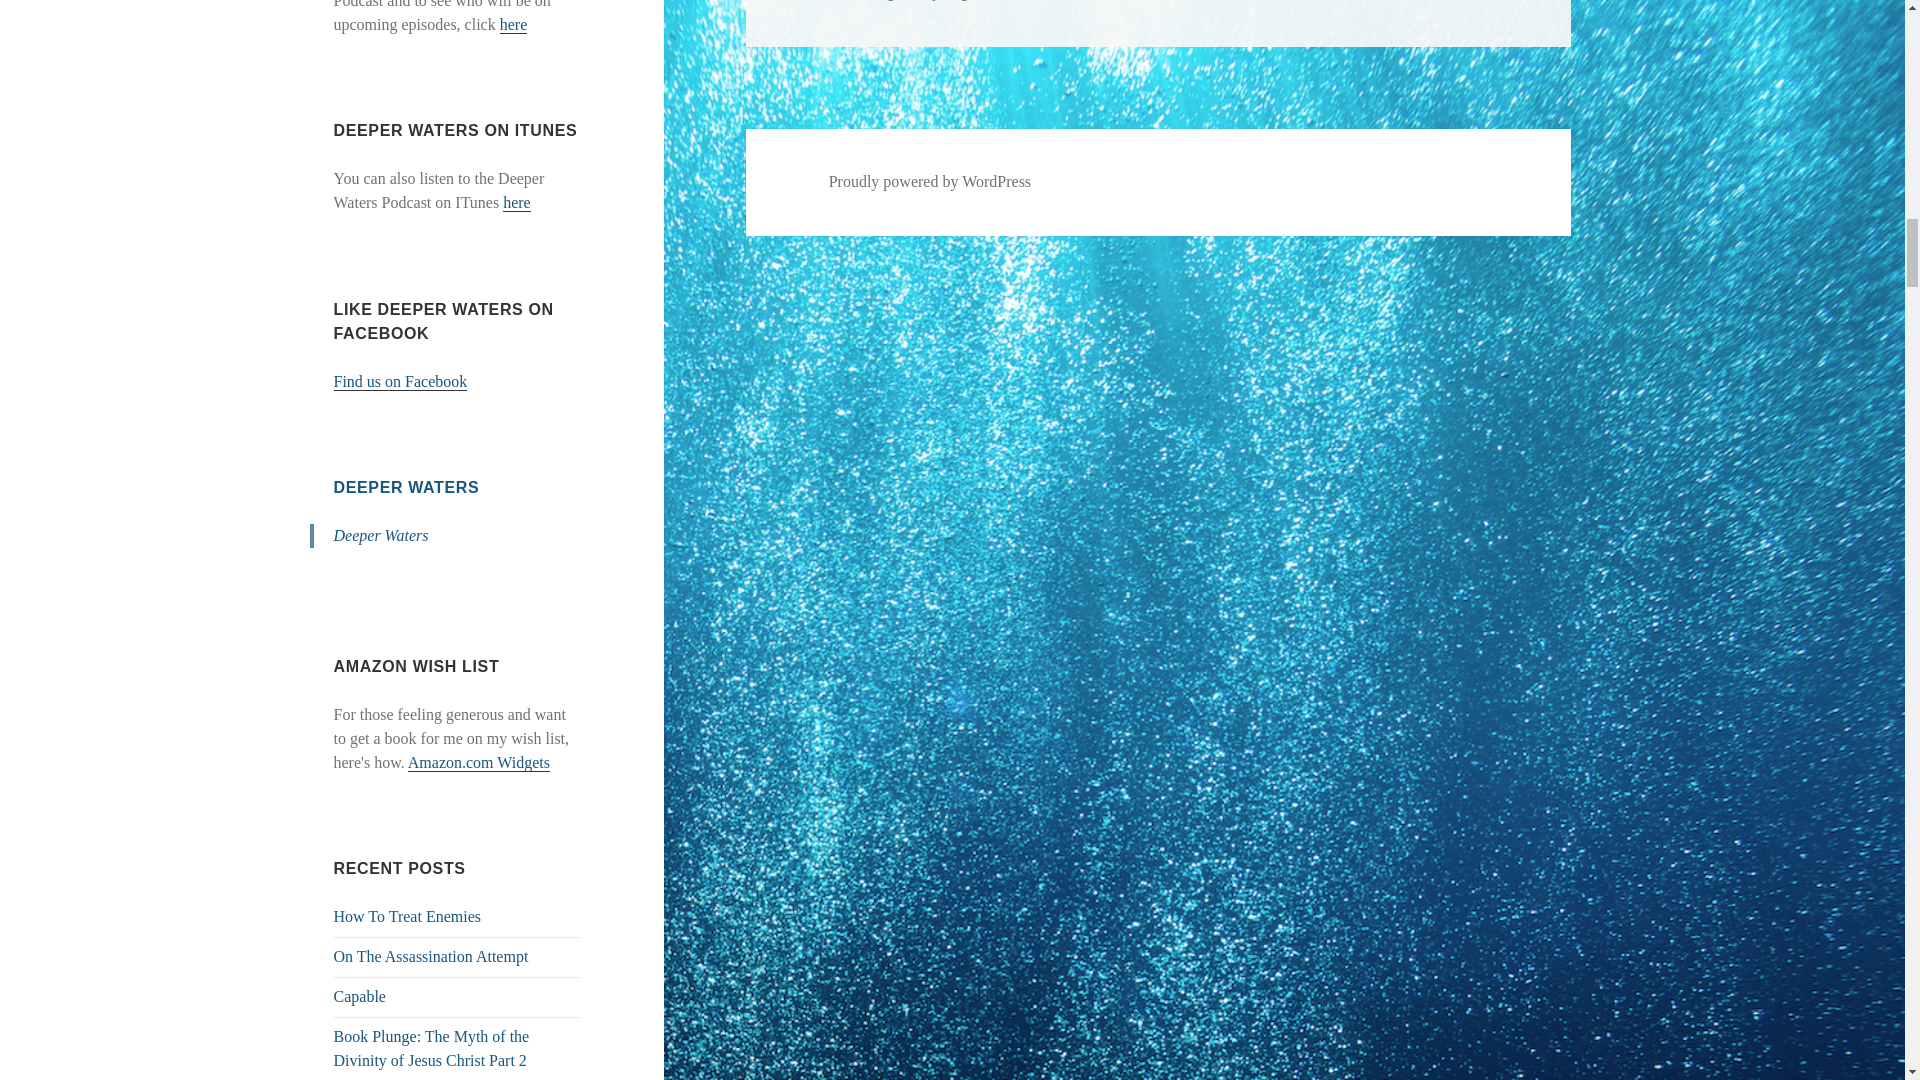 Image resolution: width=1920 pixels, height=1080 pixels. I want to click on Amazon.com Widgets, so click(478, 762).